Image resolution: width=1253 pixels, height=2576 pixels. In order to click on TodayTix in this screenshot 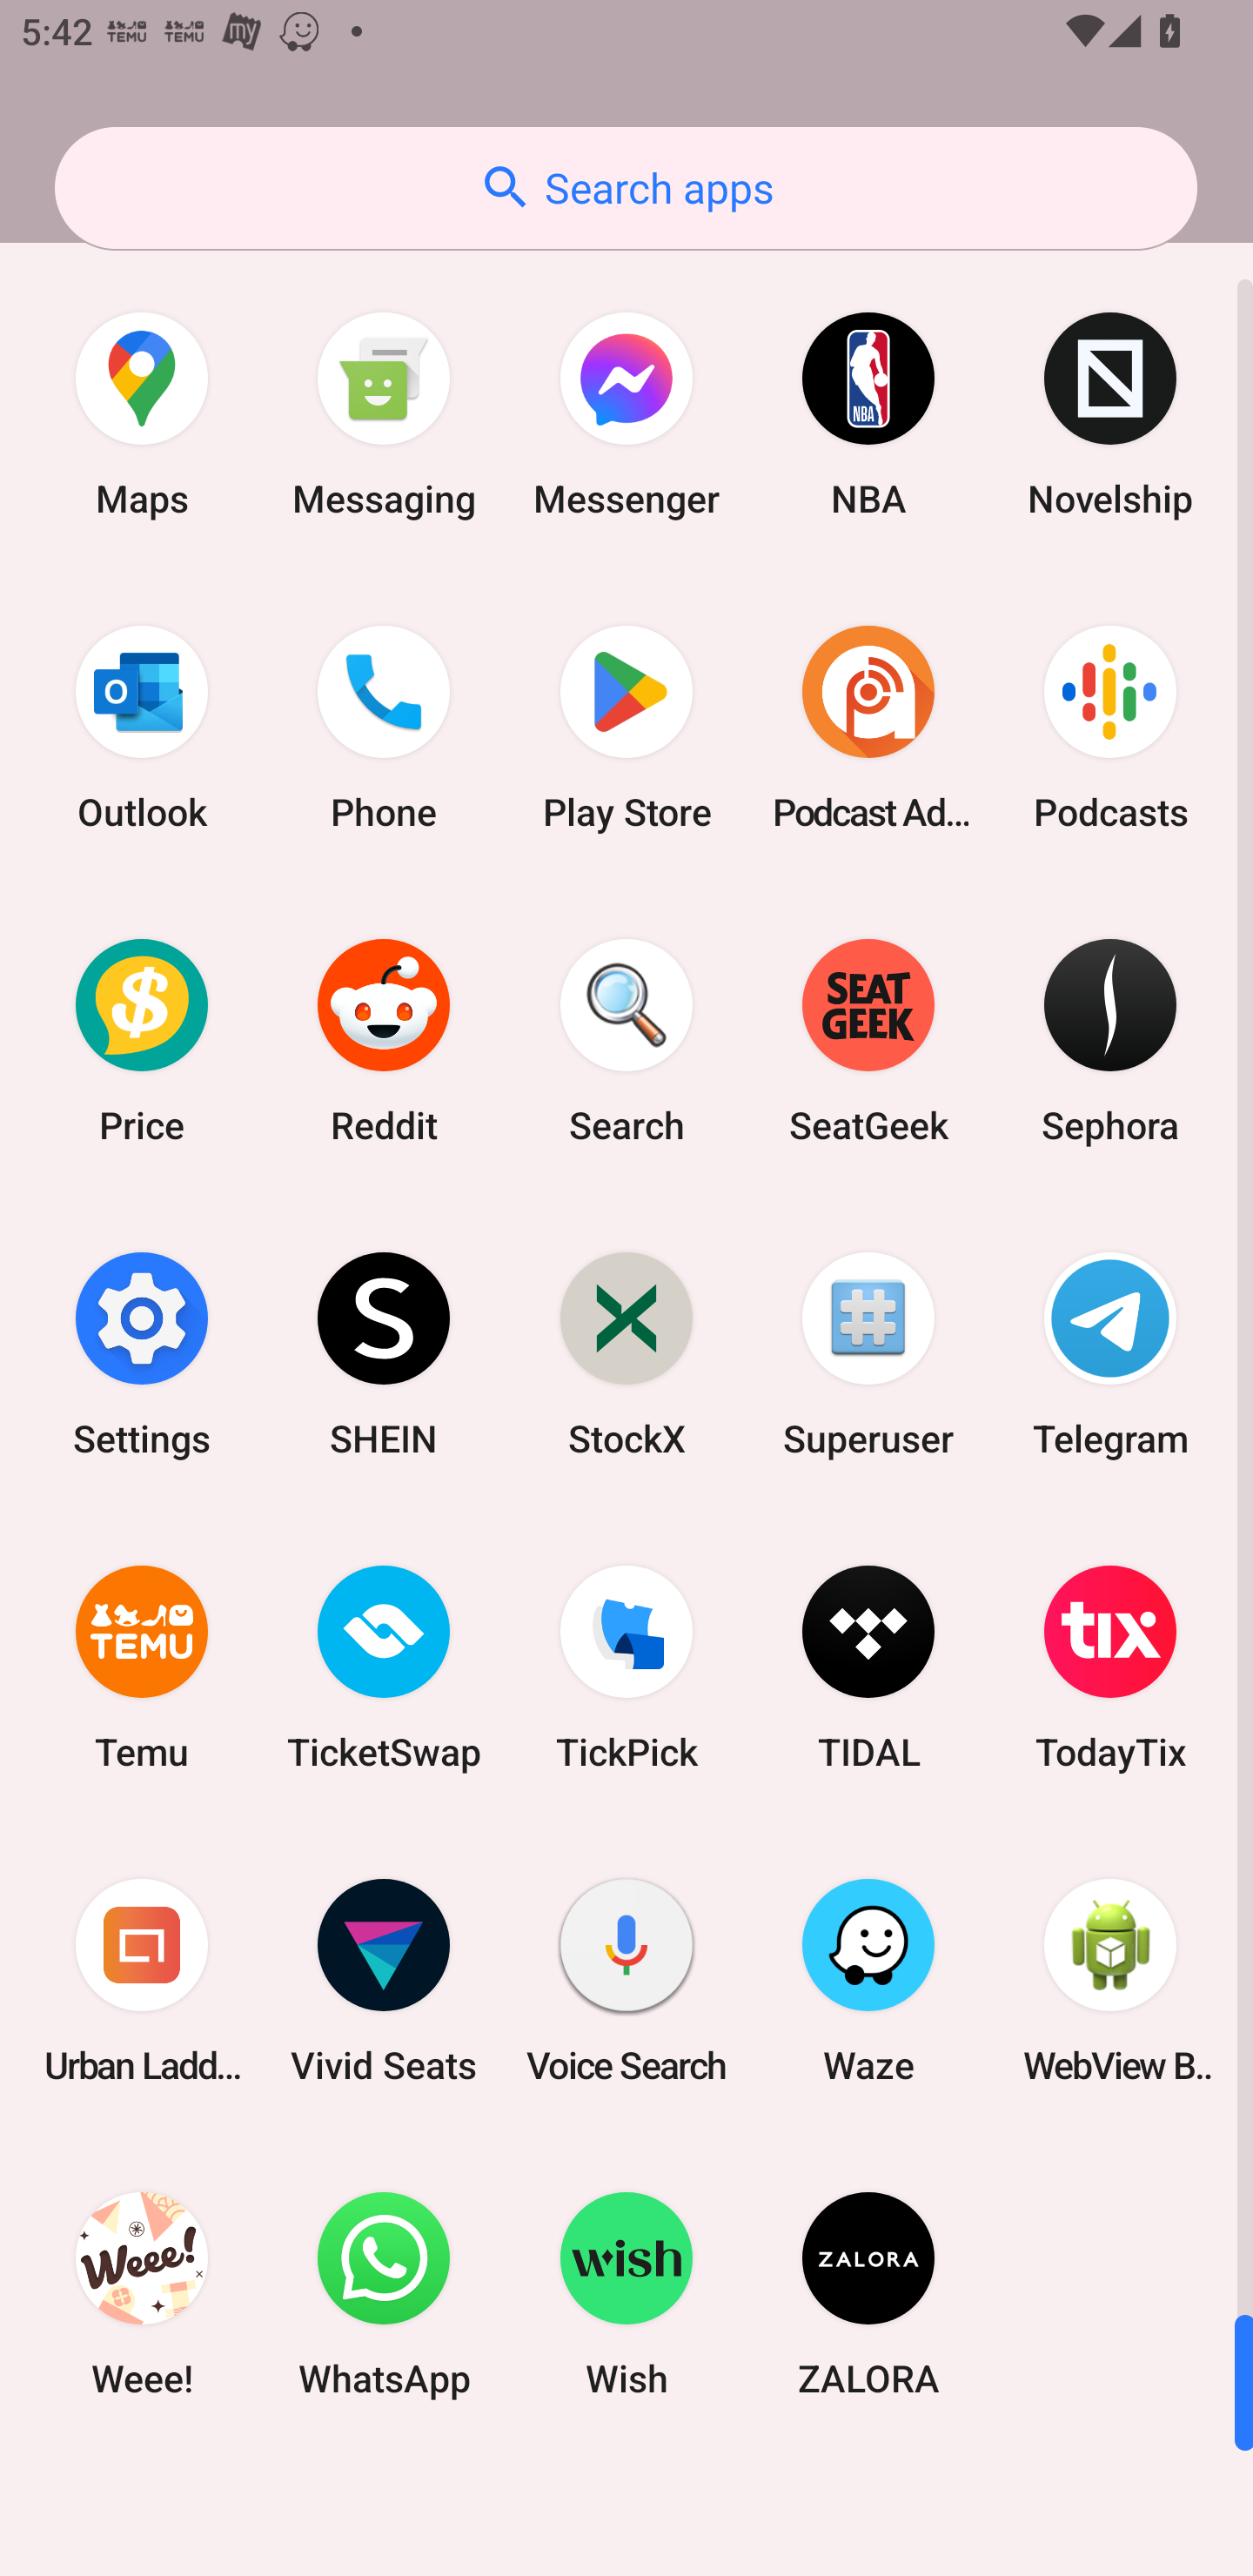, I will do `click(1110, 1666)`.